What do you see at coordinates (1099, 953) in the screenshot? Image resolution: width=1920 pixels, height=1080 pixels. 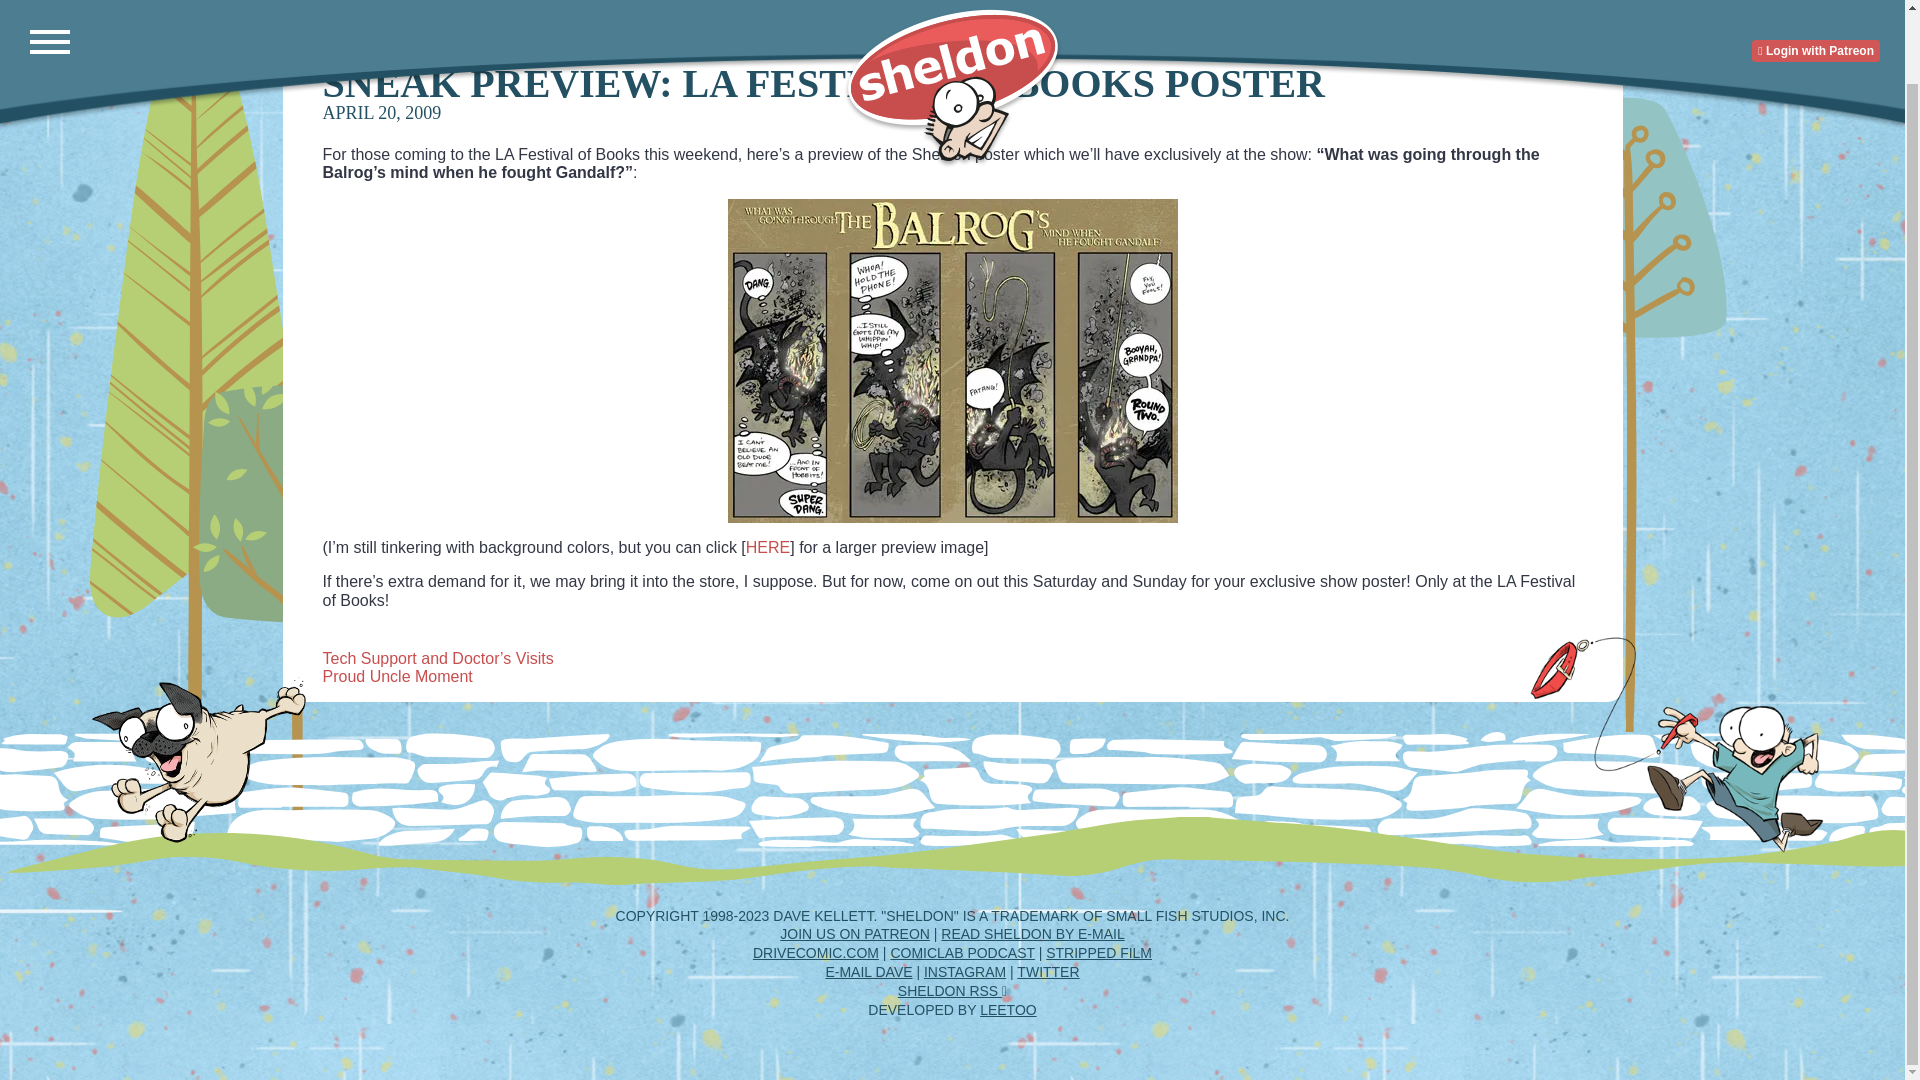 I see `STRIPPED FILM` at bounding box center [1099, 953].